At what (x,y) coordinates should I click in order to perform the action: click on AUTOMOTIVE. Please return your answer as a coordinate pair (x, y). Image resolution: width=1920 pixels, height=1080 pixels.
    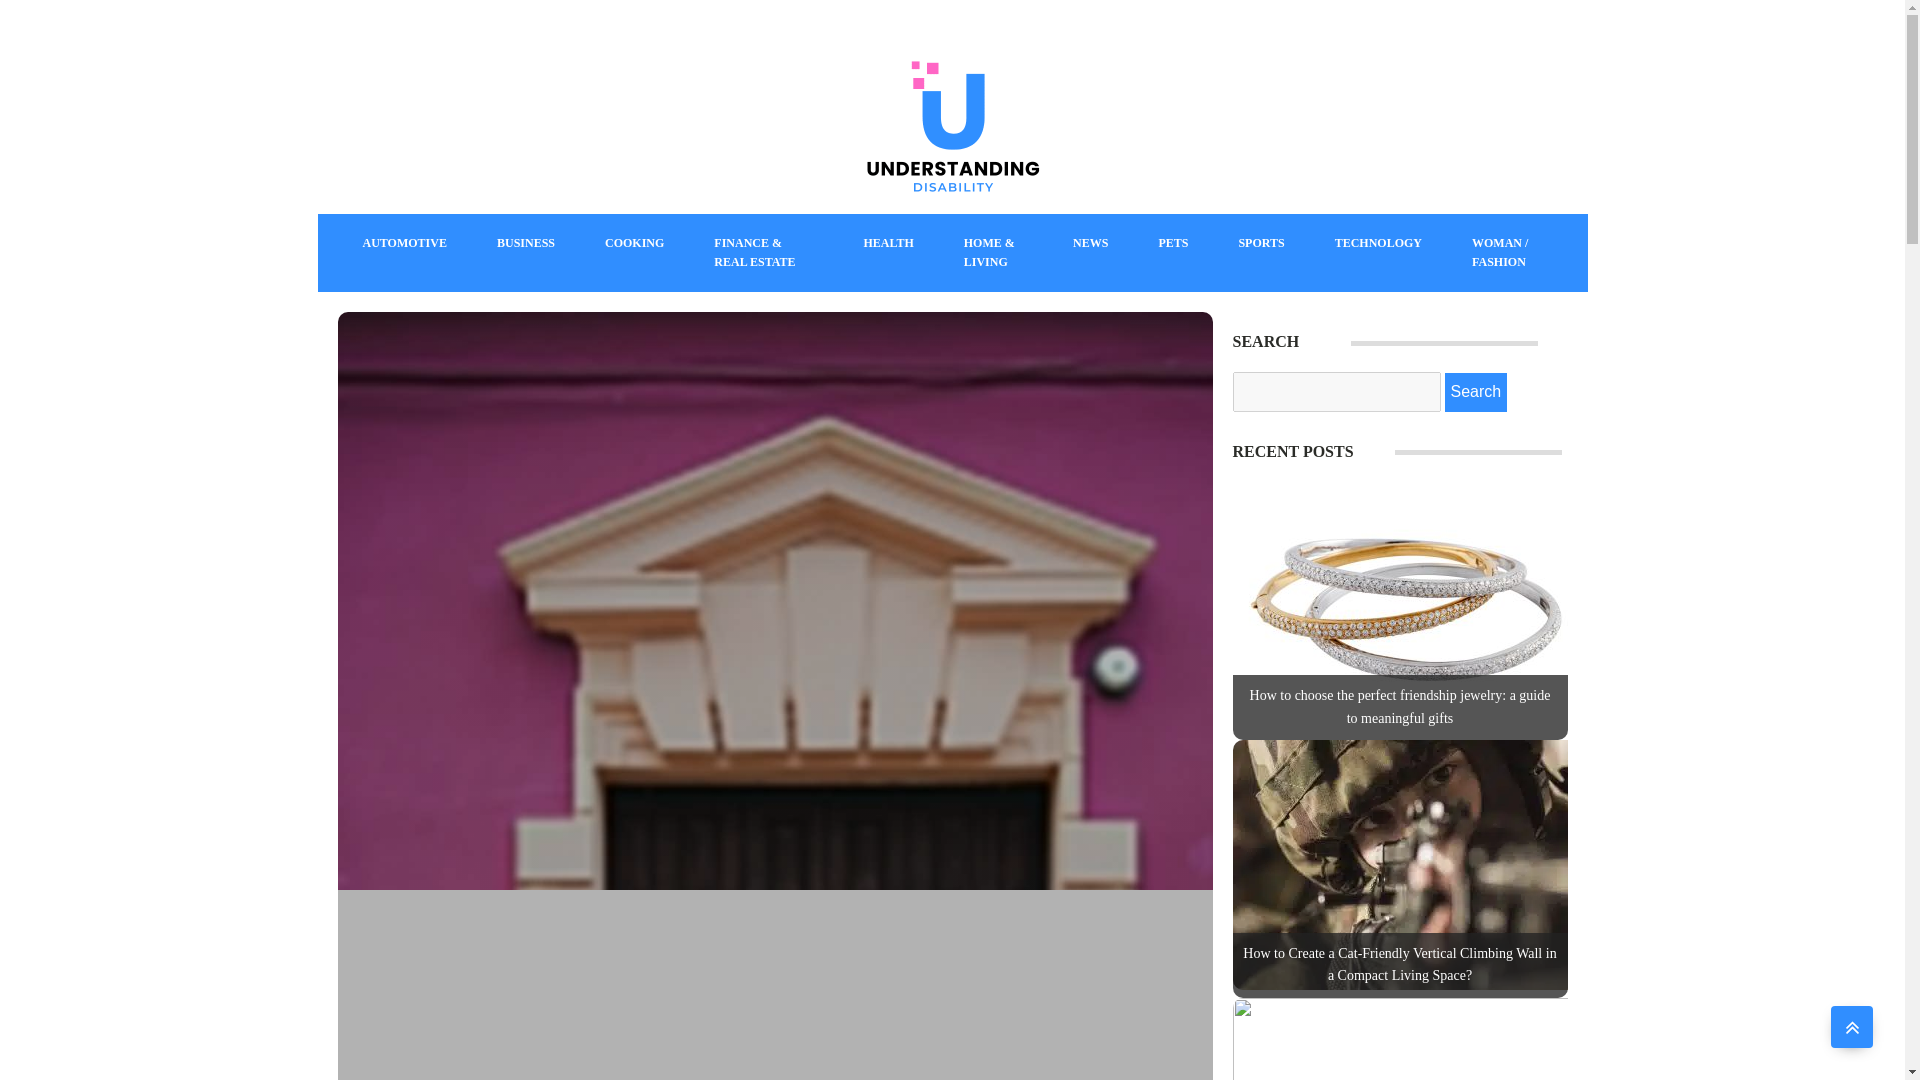
    Looking at the image, I should click on (404, 243).